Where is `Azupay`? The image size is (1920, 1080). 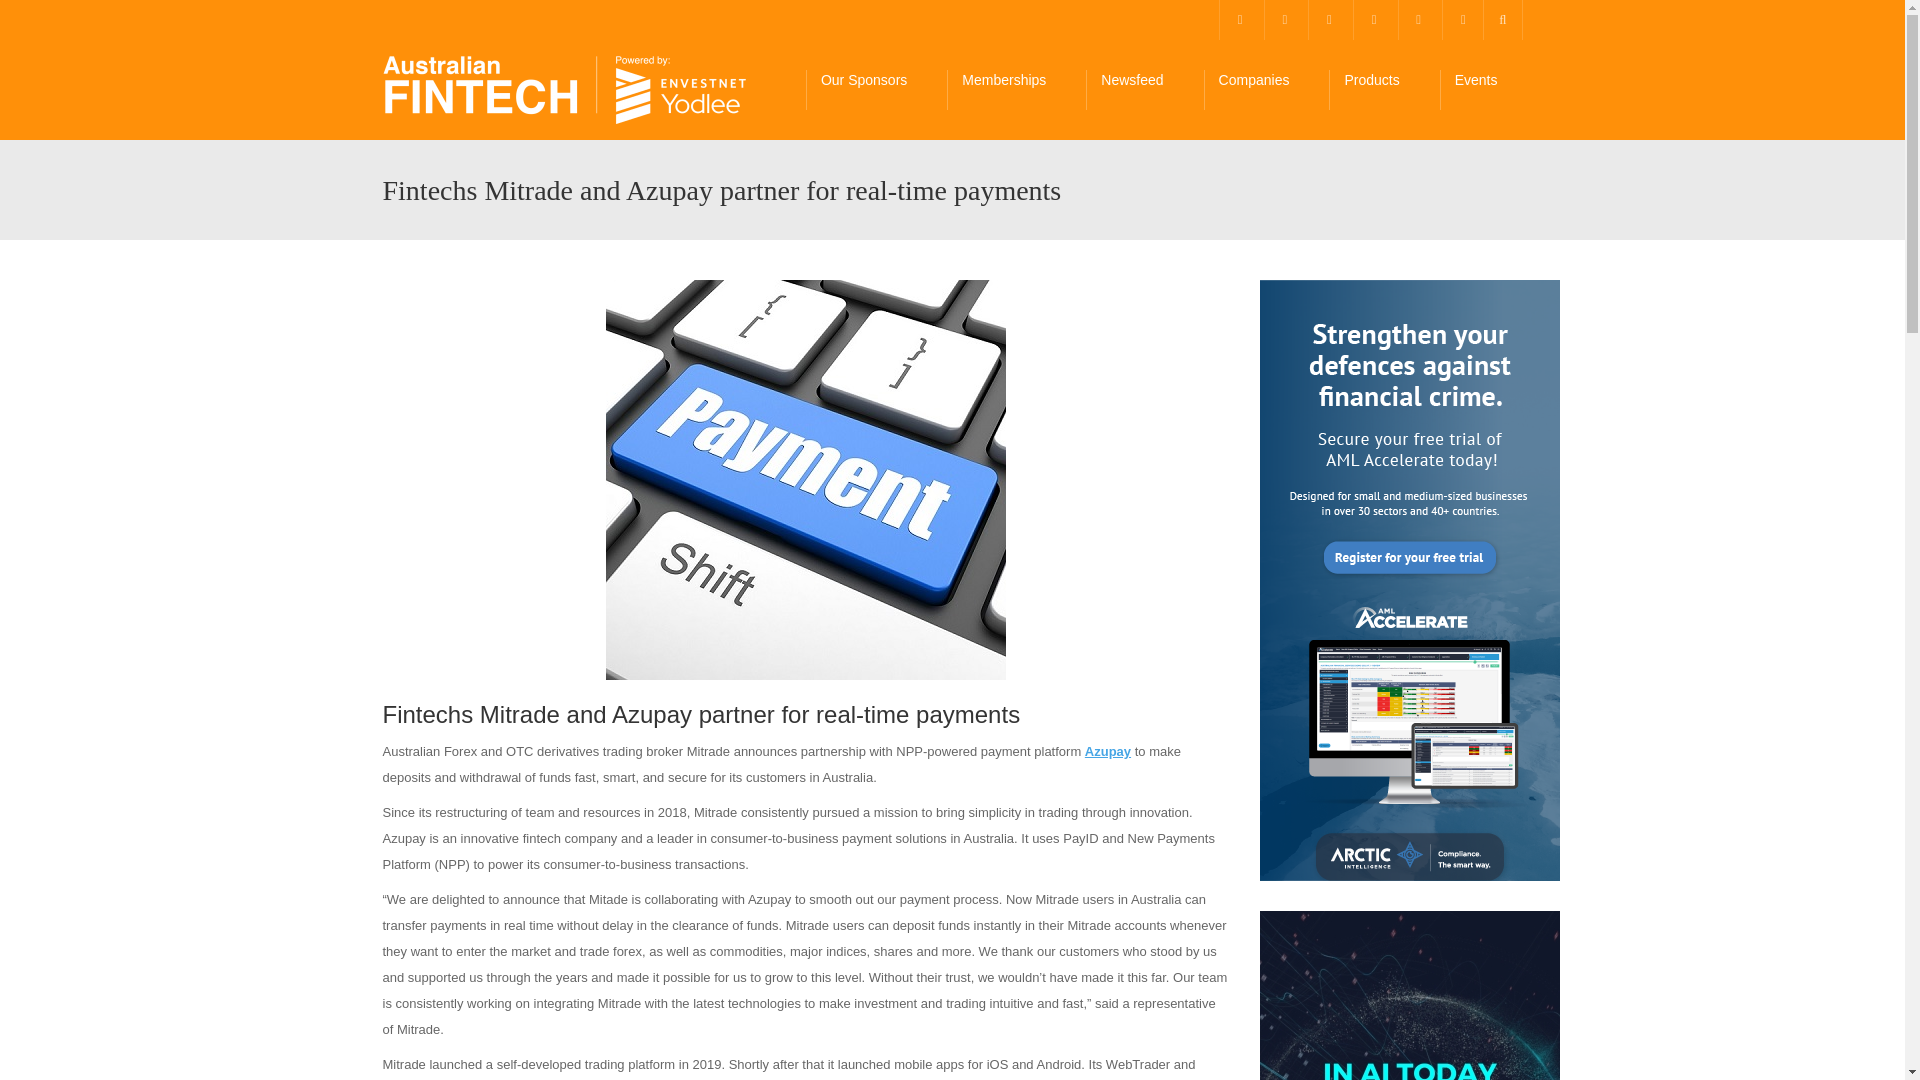
Azupay is located at coordinates (1107, 752).